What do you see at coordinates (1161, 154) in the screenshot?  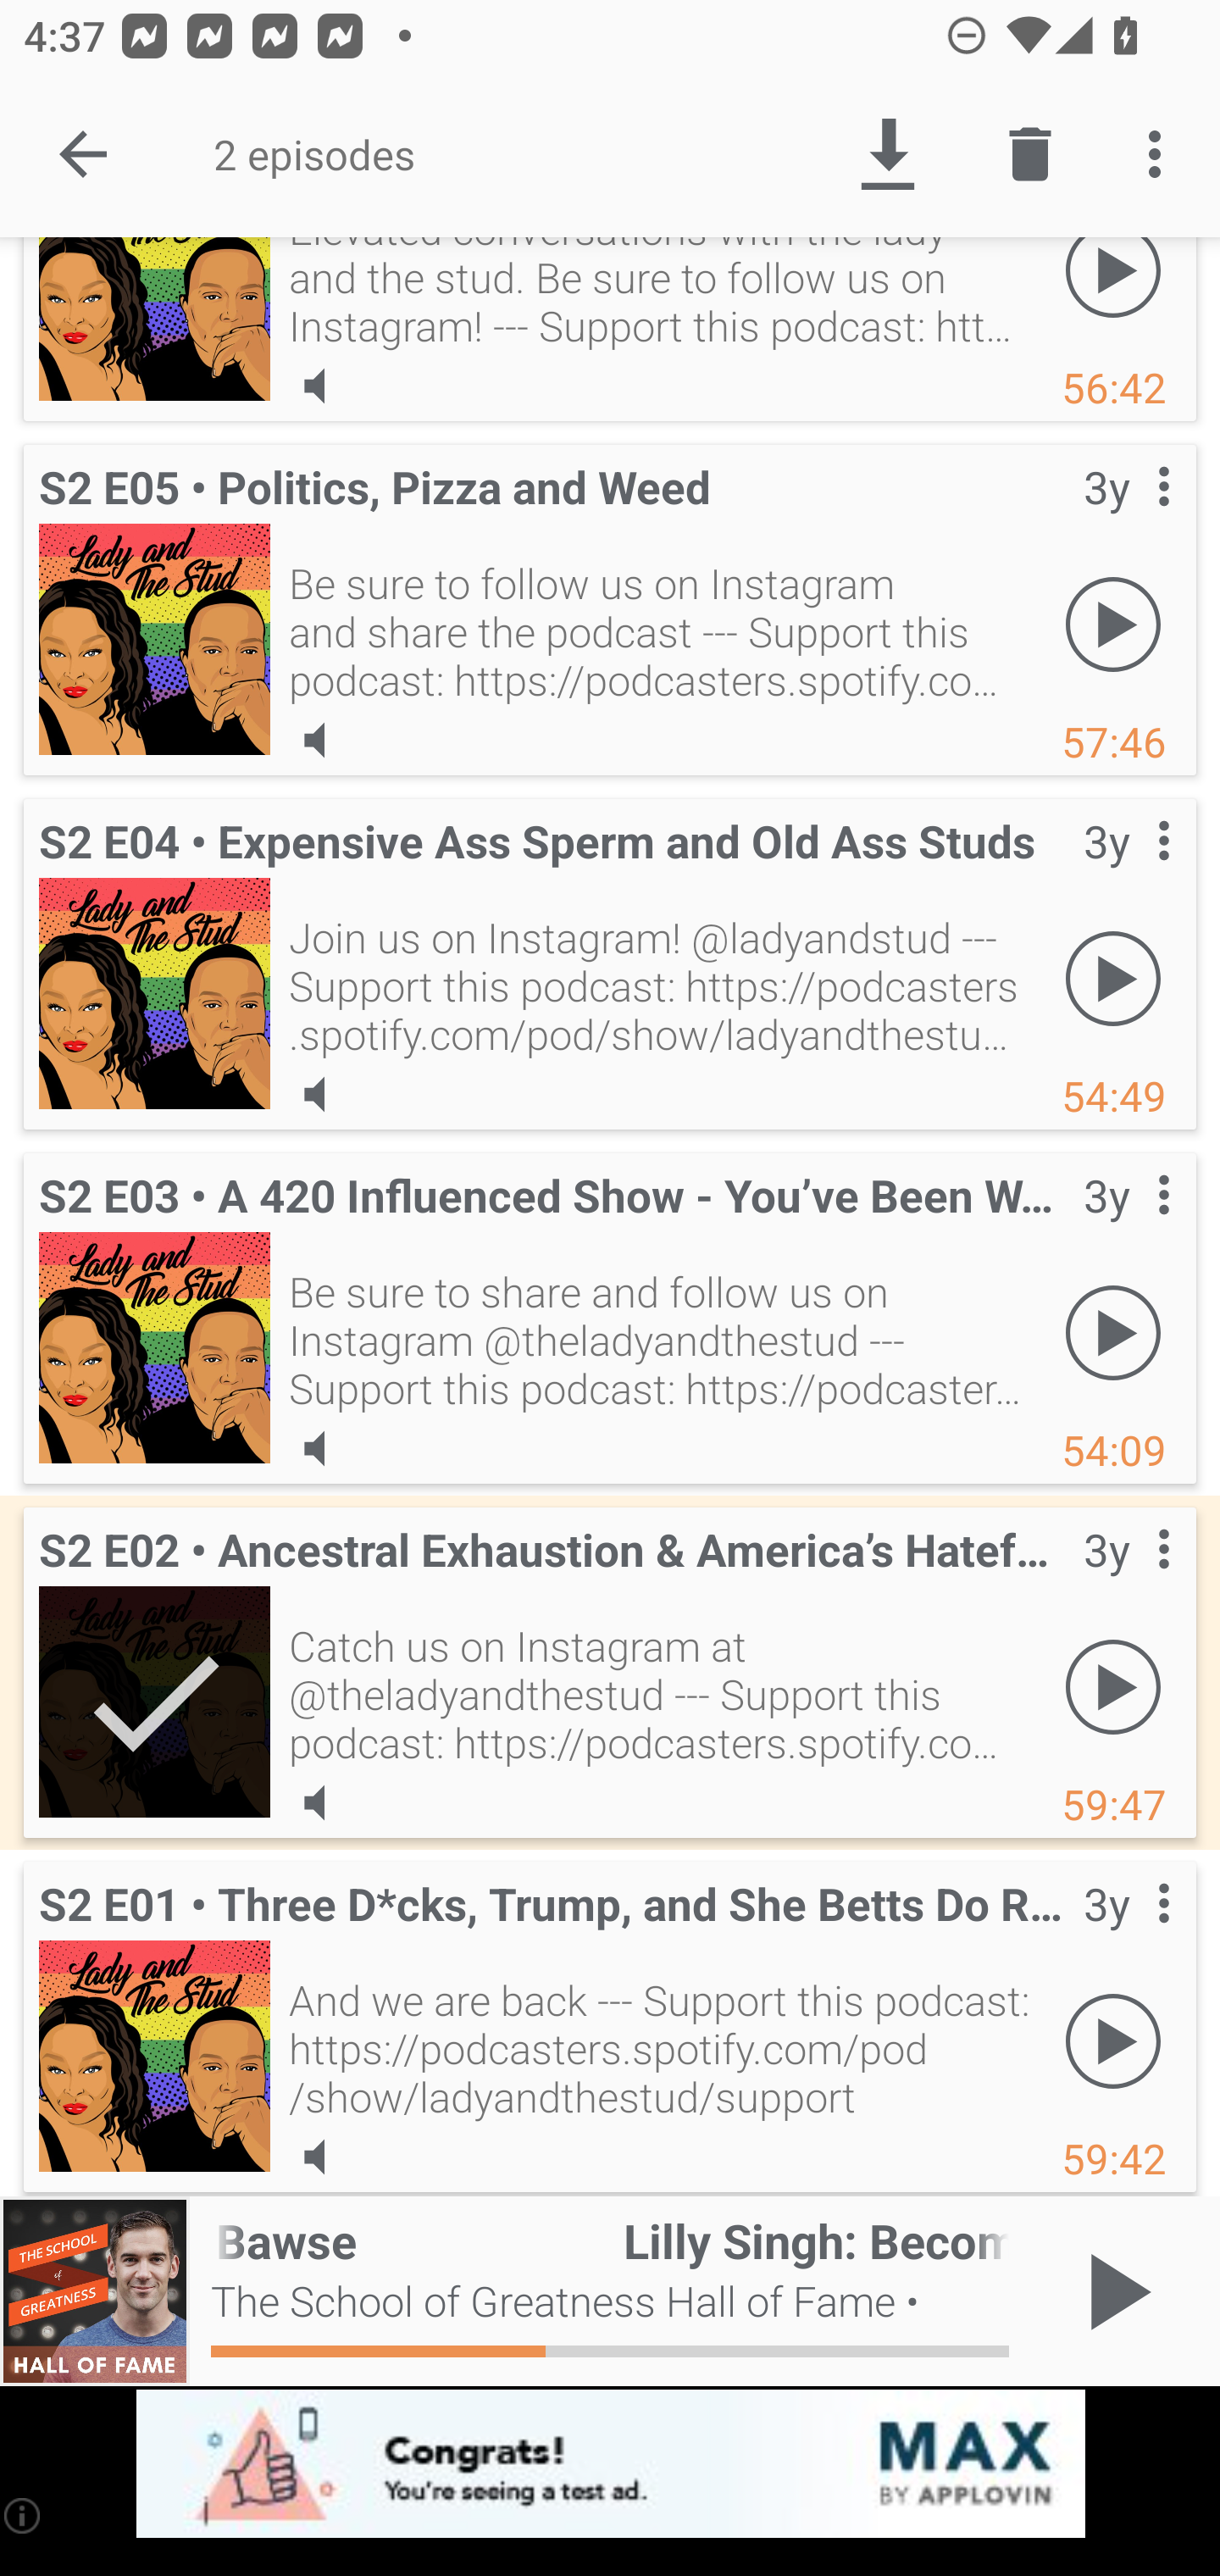 I see `More options` at bounding box center [1161, 154].